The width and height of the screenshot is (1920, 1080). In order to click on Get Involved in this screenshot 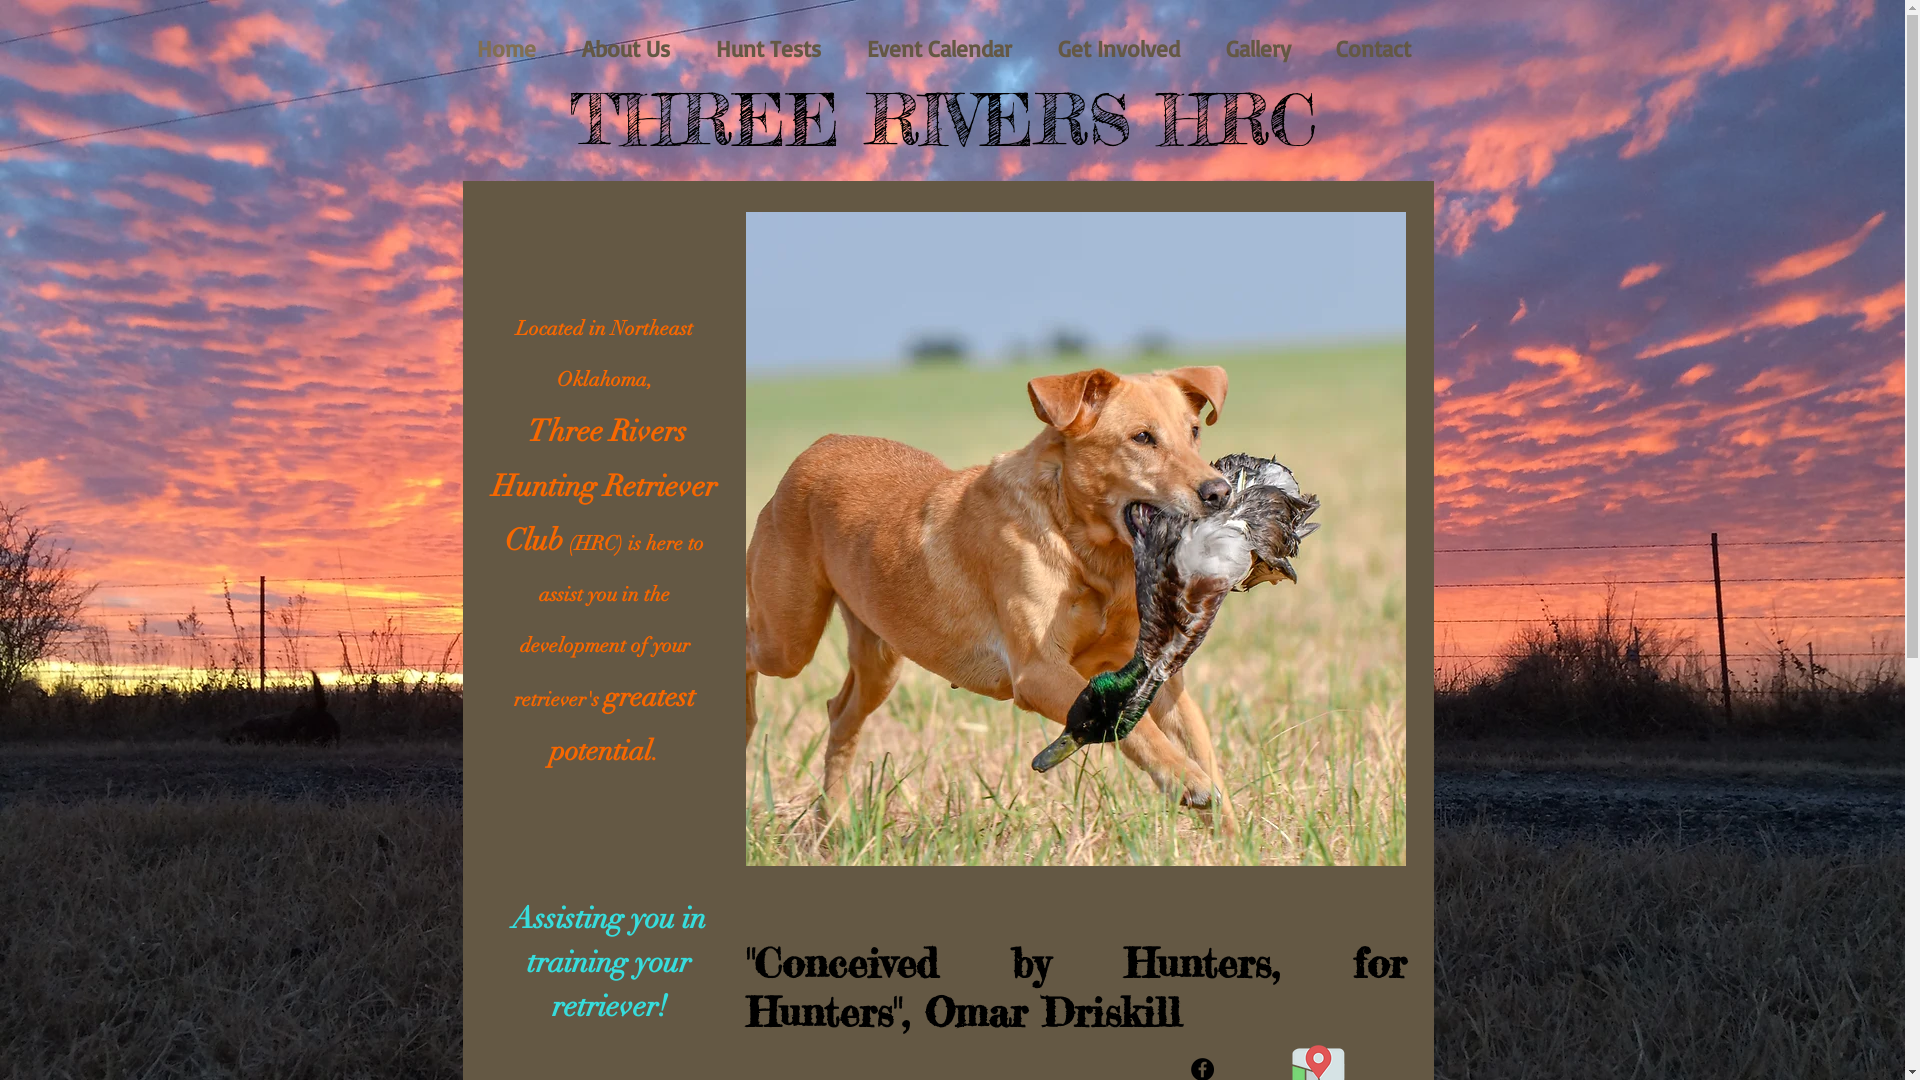, I will do `click(1118, 49)`.